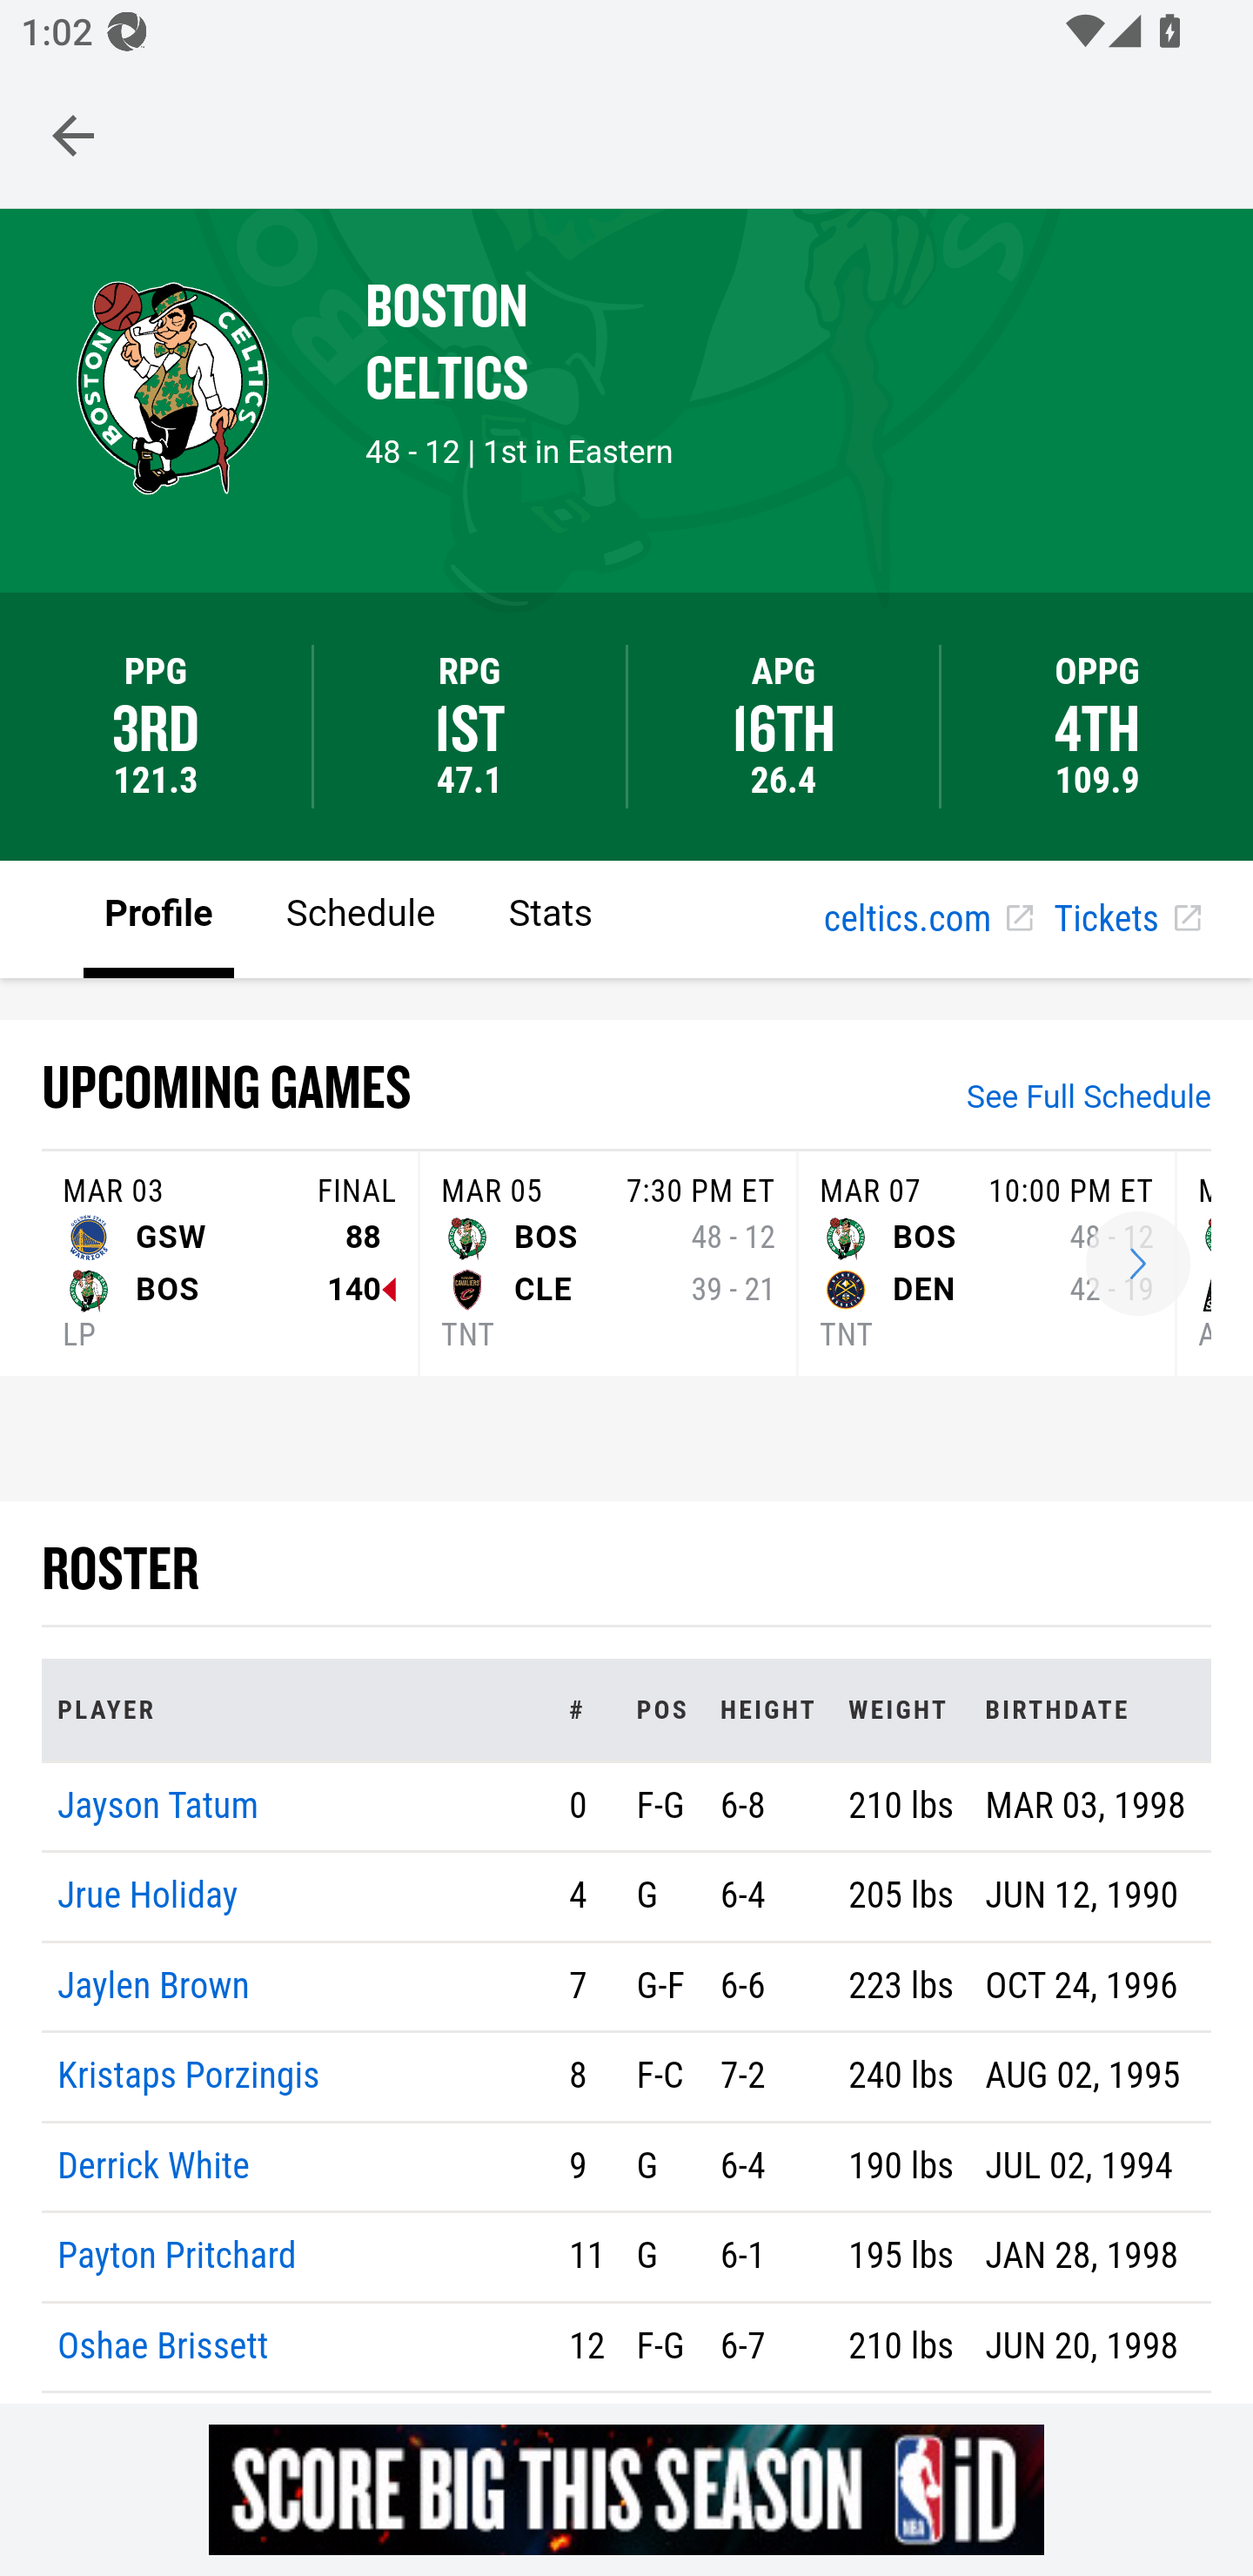  Describe the element at coordinates (149, 1897) in the screenshot. I see `Jrue Holiday` at that location.